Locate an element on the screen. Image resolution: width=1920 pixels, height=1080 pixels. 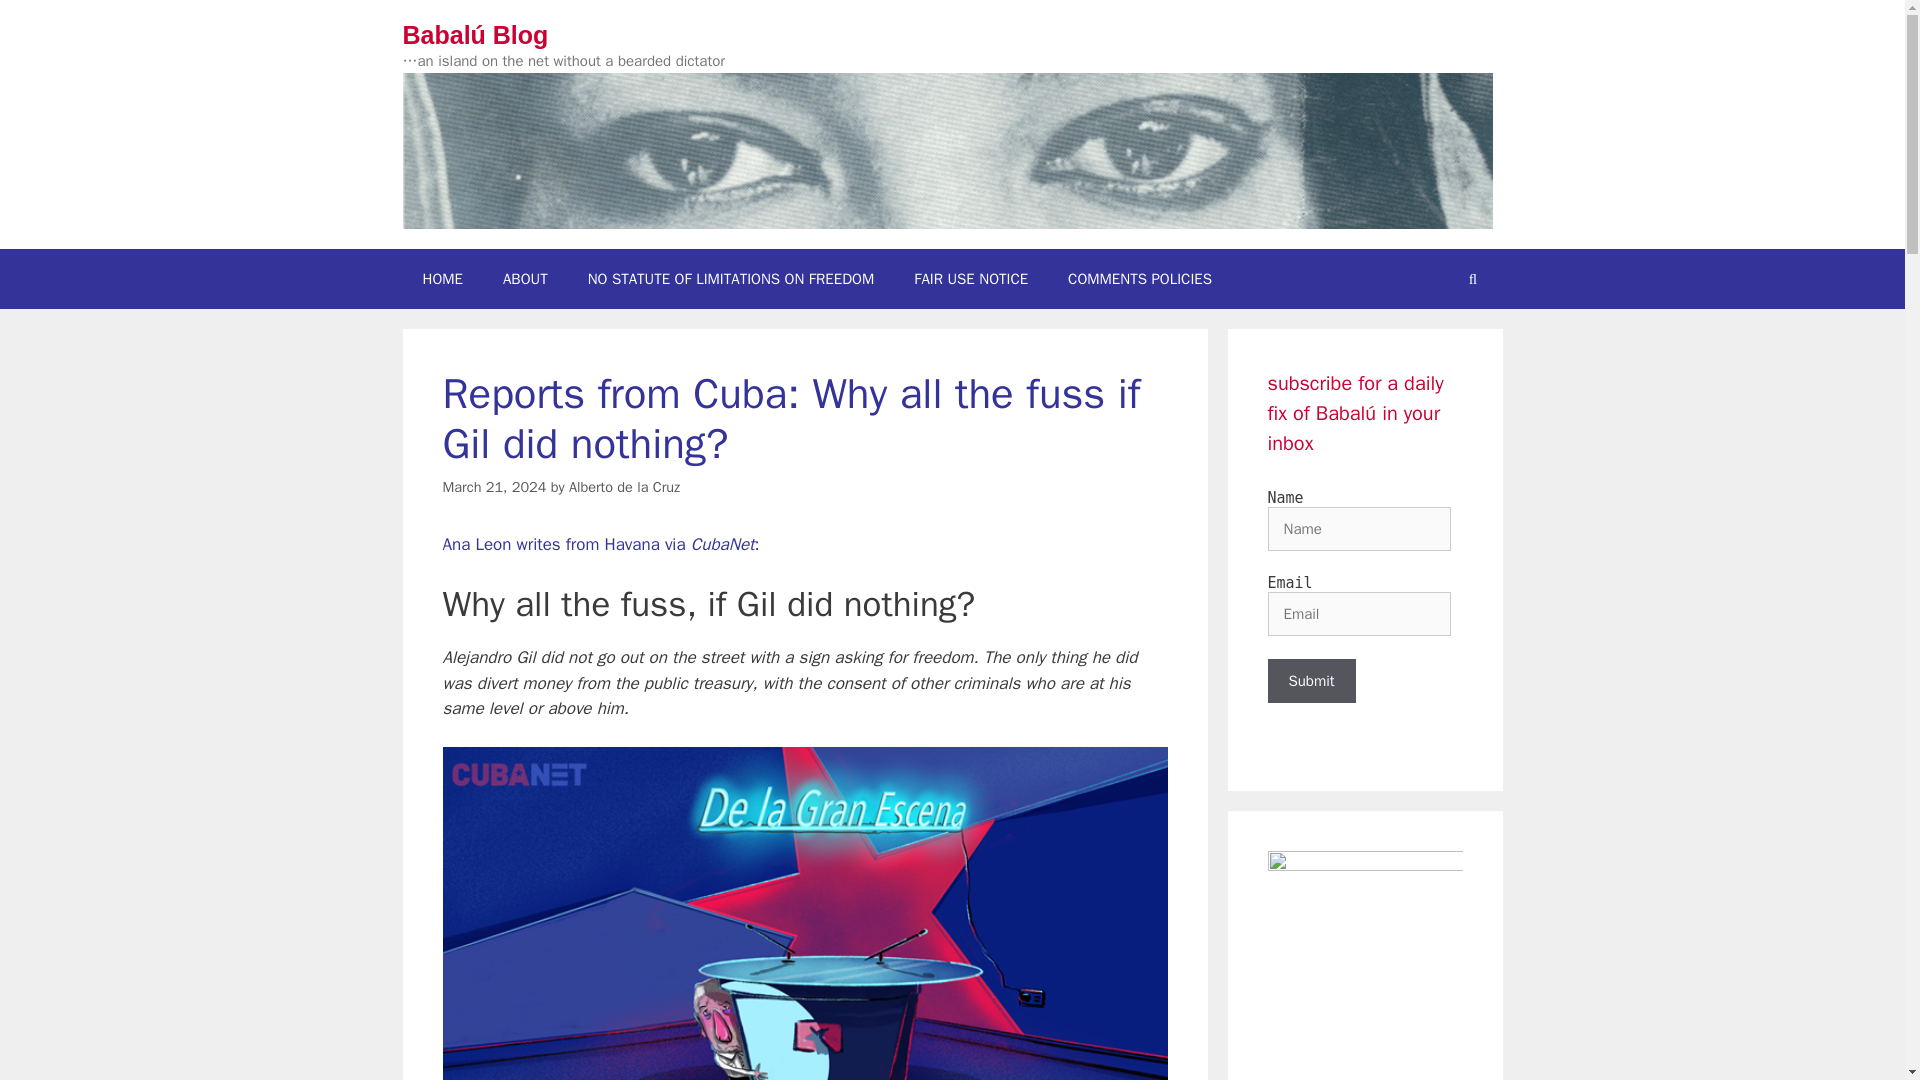
Submit is located at coordinates (1311, 680).